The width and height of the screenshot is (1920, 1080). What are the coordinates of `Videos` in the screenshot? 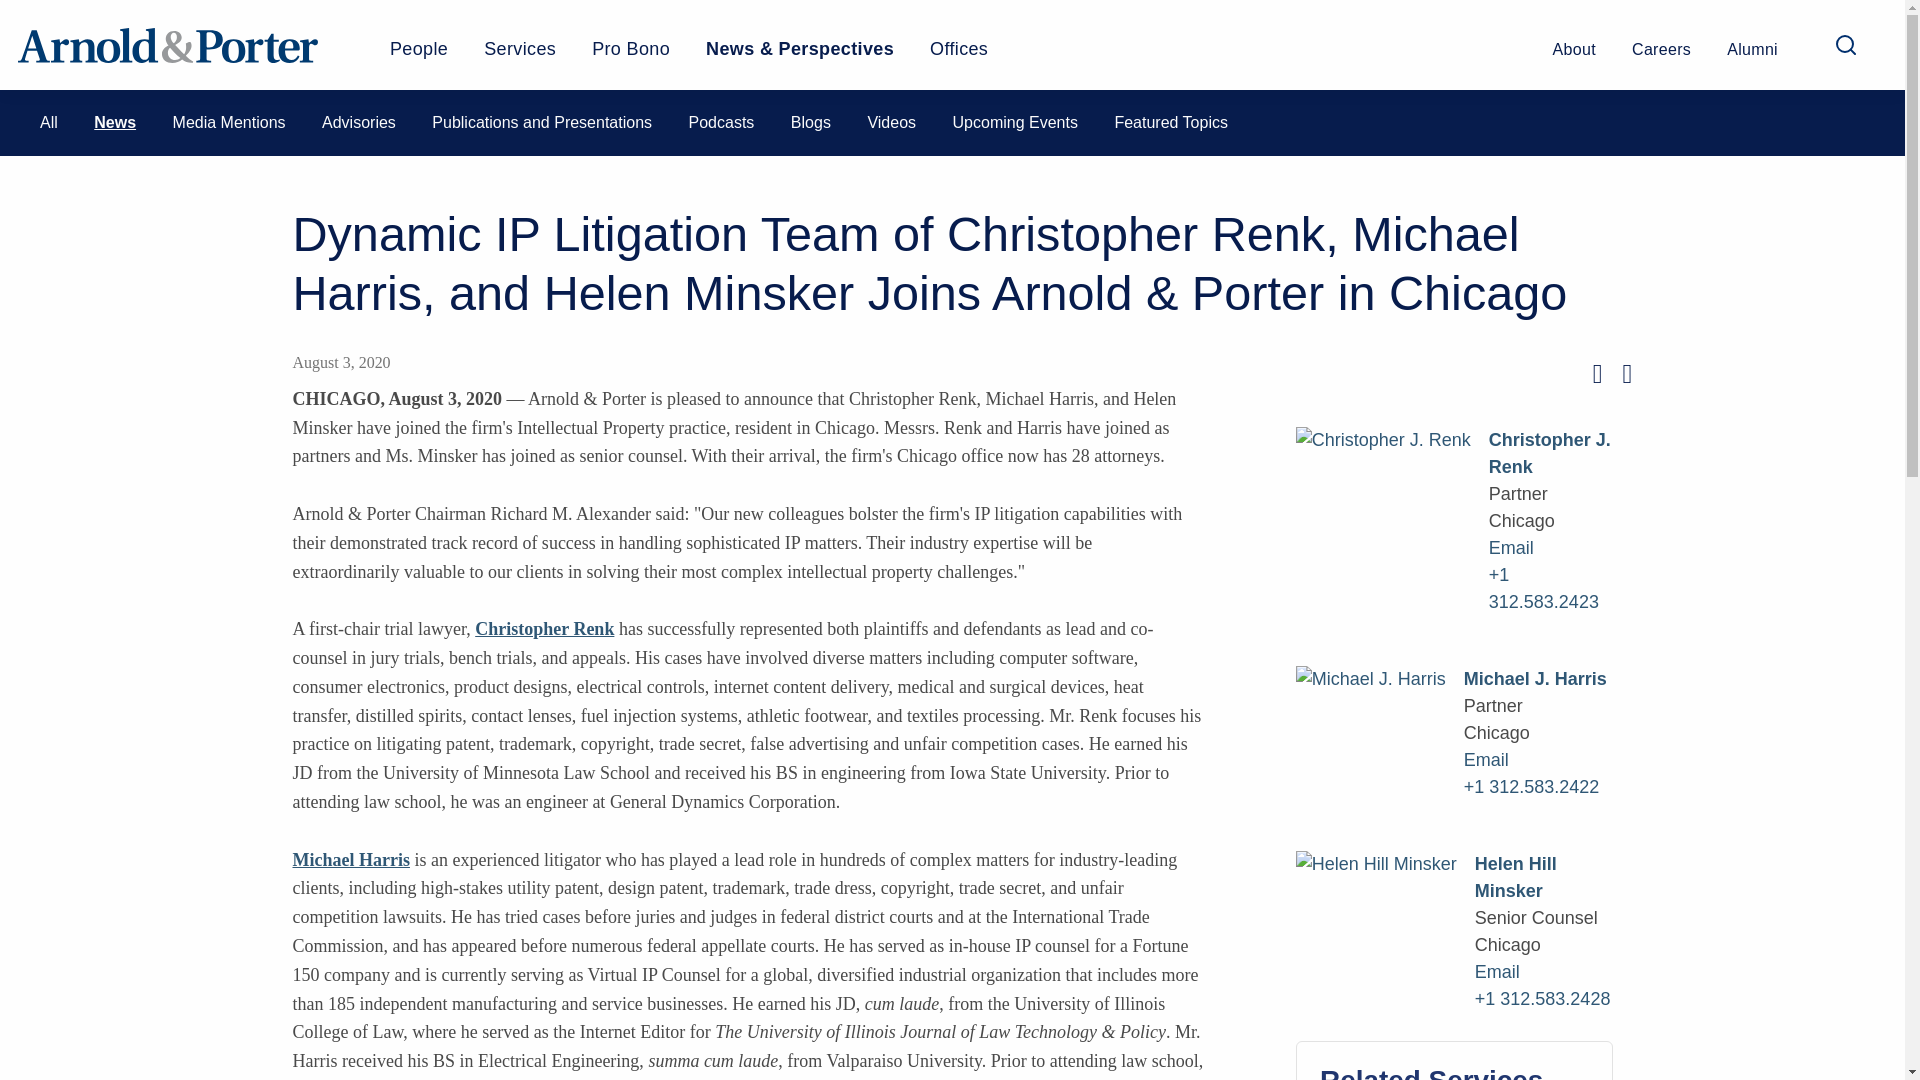 It's located at (891, 122).